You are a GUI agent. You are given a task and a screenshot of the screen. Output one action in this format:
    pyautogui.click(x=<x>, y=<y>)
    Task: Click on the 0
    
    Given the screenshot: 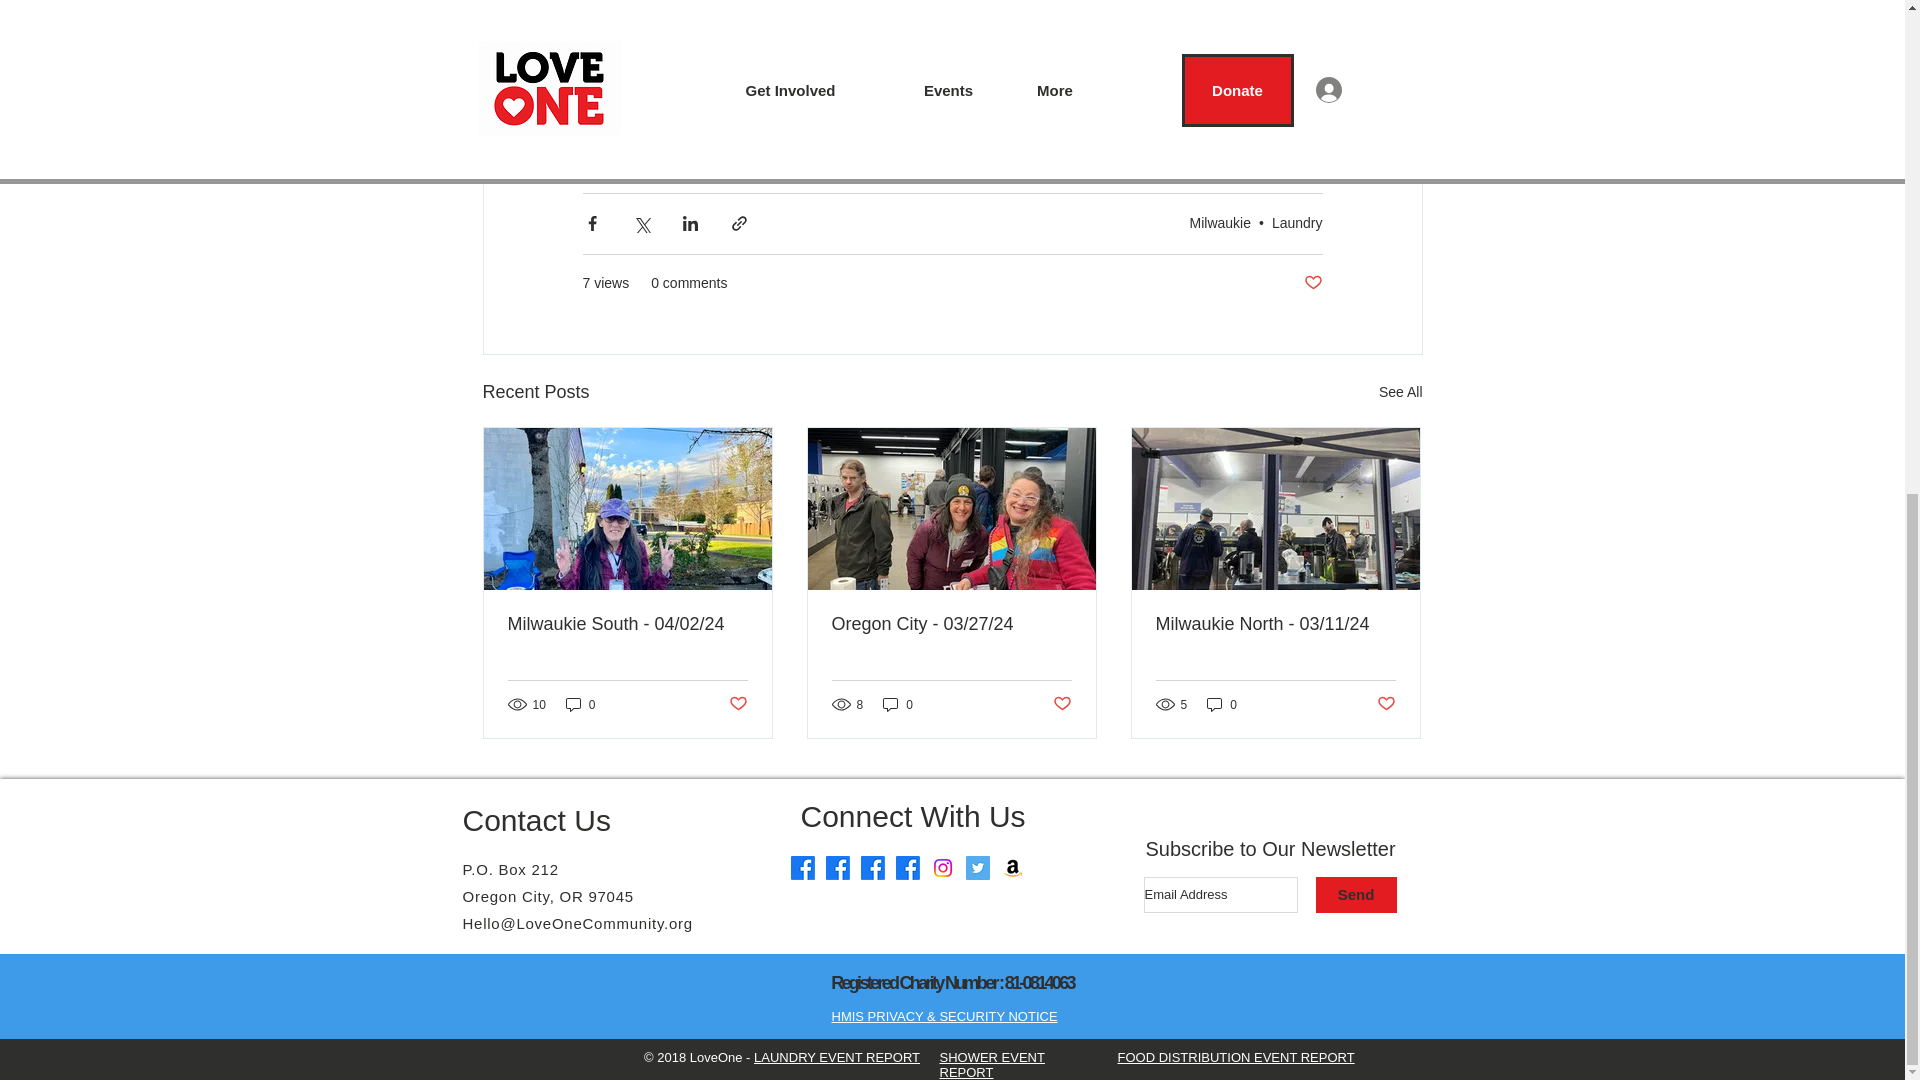 What is the action you would take?
    pyautogui.click(x=580, y=704)
    